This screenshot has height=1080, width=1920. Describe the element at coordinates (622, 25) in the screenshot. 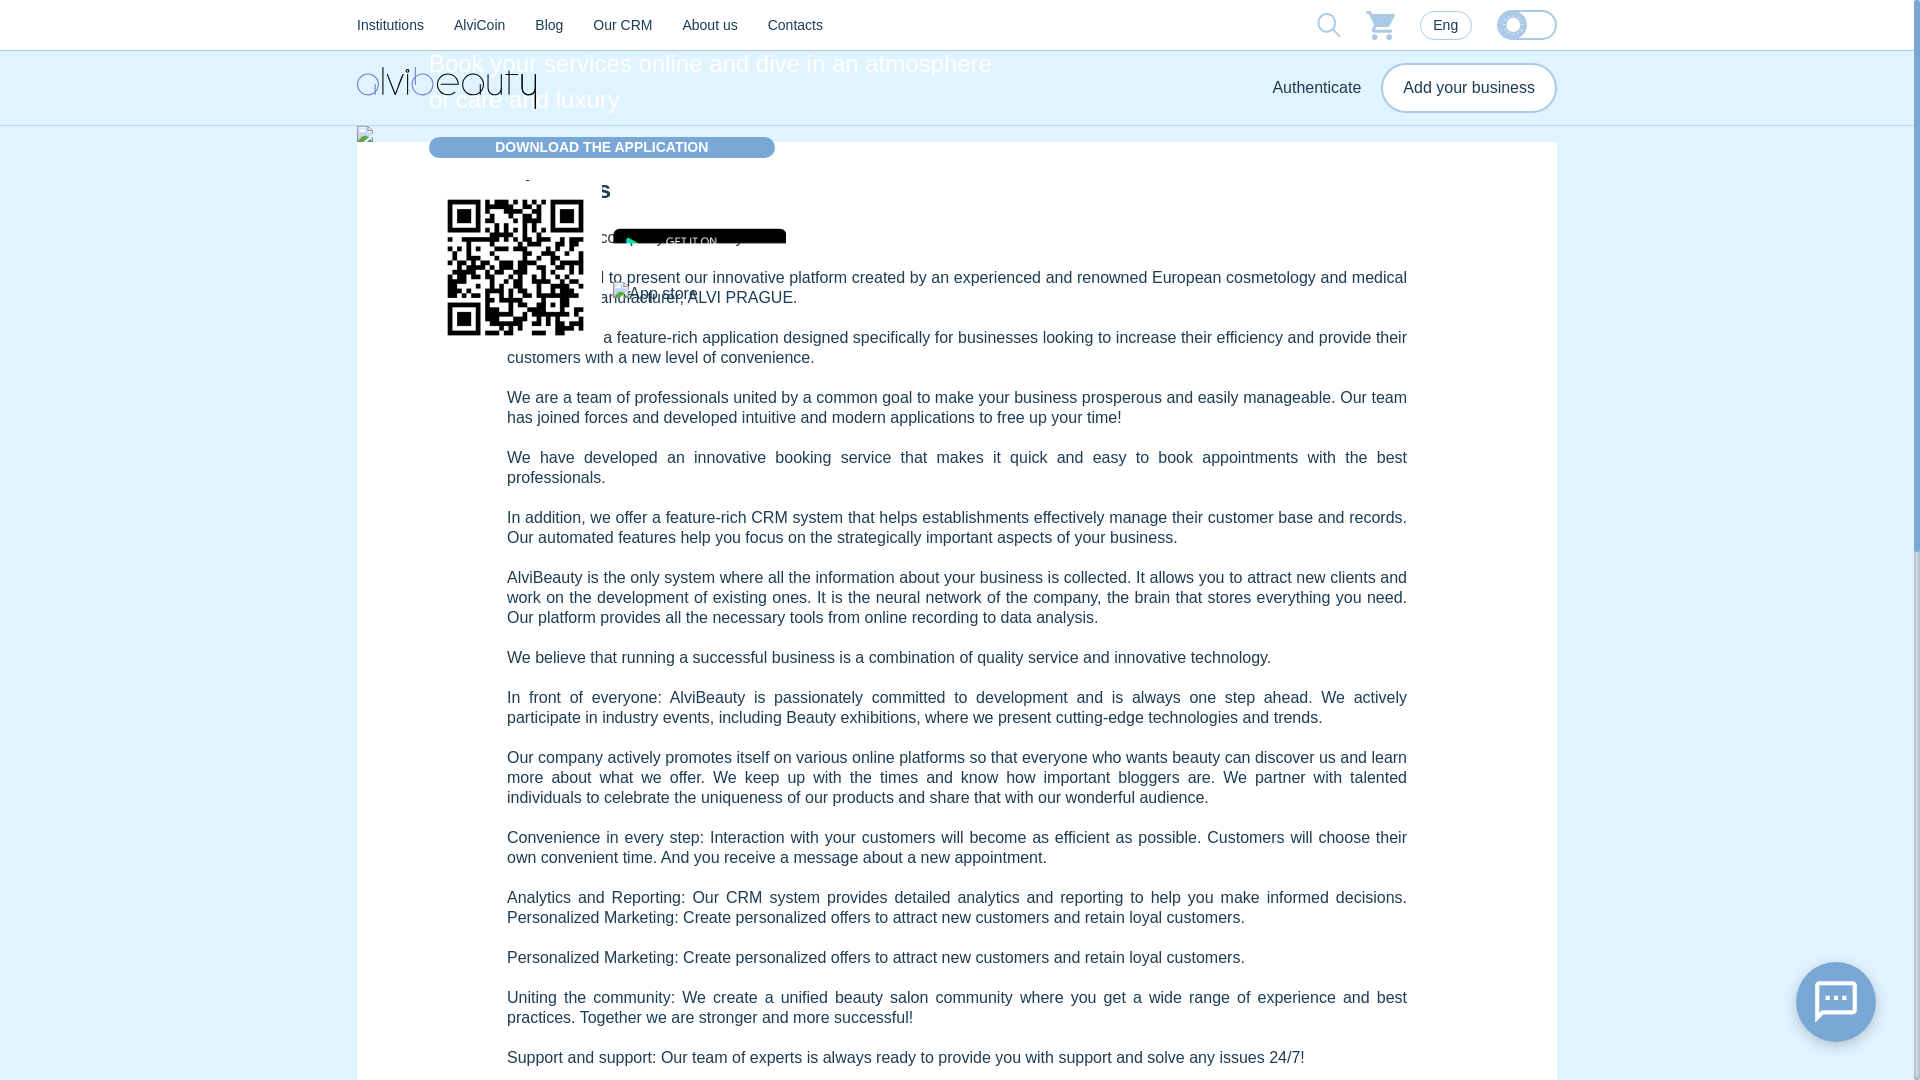

I see `Our CRM` at that location.